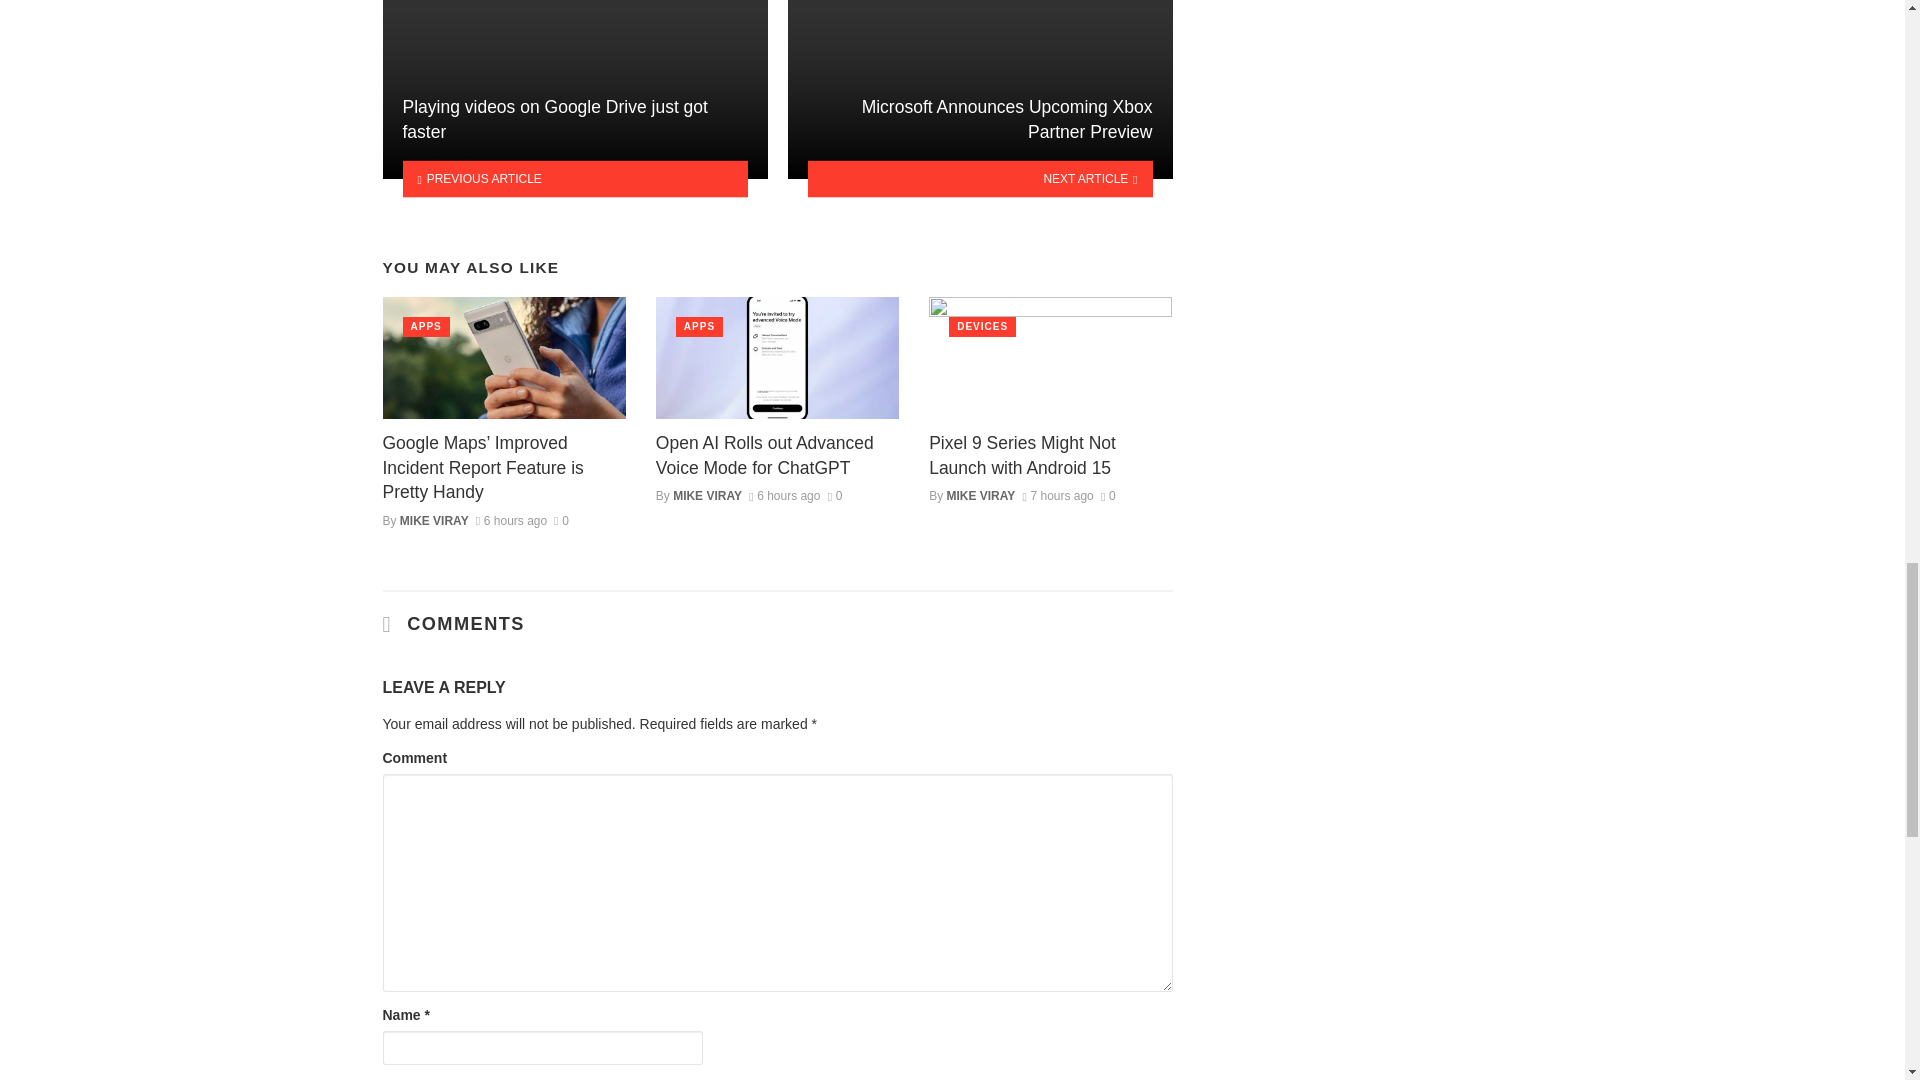 The width and height of the screenshot is (1920, 1080). Describe the element at coordinates (1056, 496) in the screenshot. I see `July 31, 2024 at 4:22 pm` at that location.